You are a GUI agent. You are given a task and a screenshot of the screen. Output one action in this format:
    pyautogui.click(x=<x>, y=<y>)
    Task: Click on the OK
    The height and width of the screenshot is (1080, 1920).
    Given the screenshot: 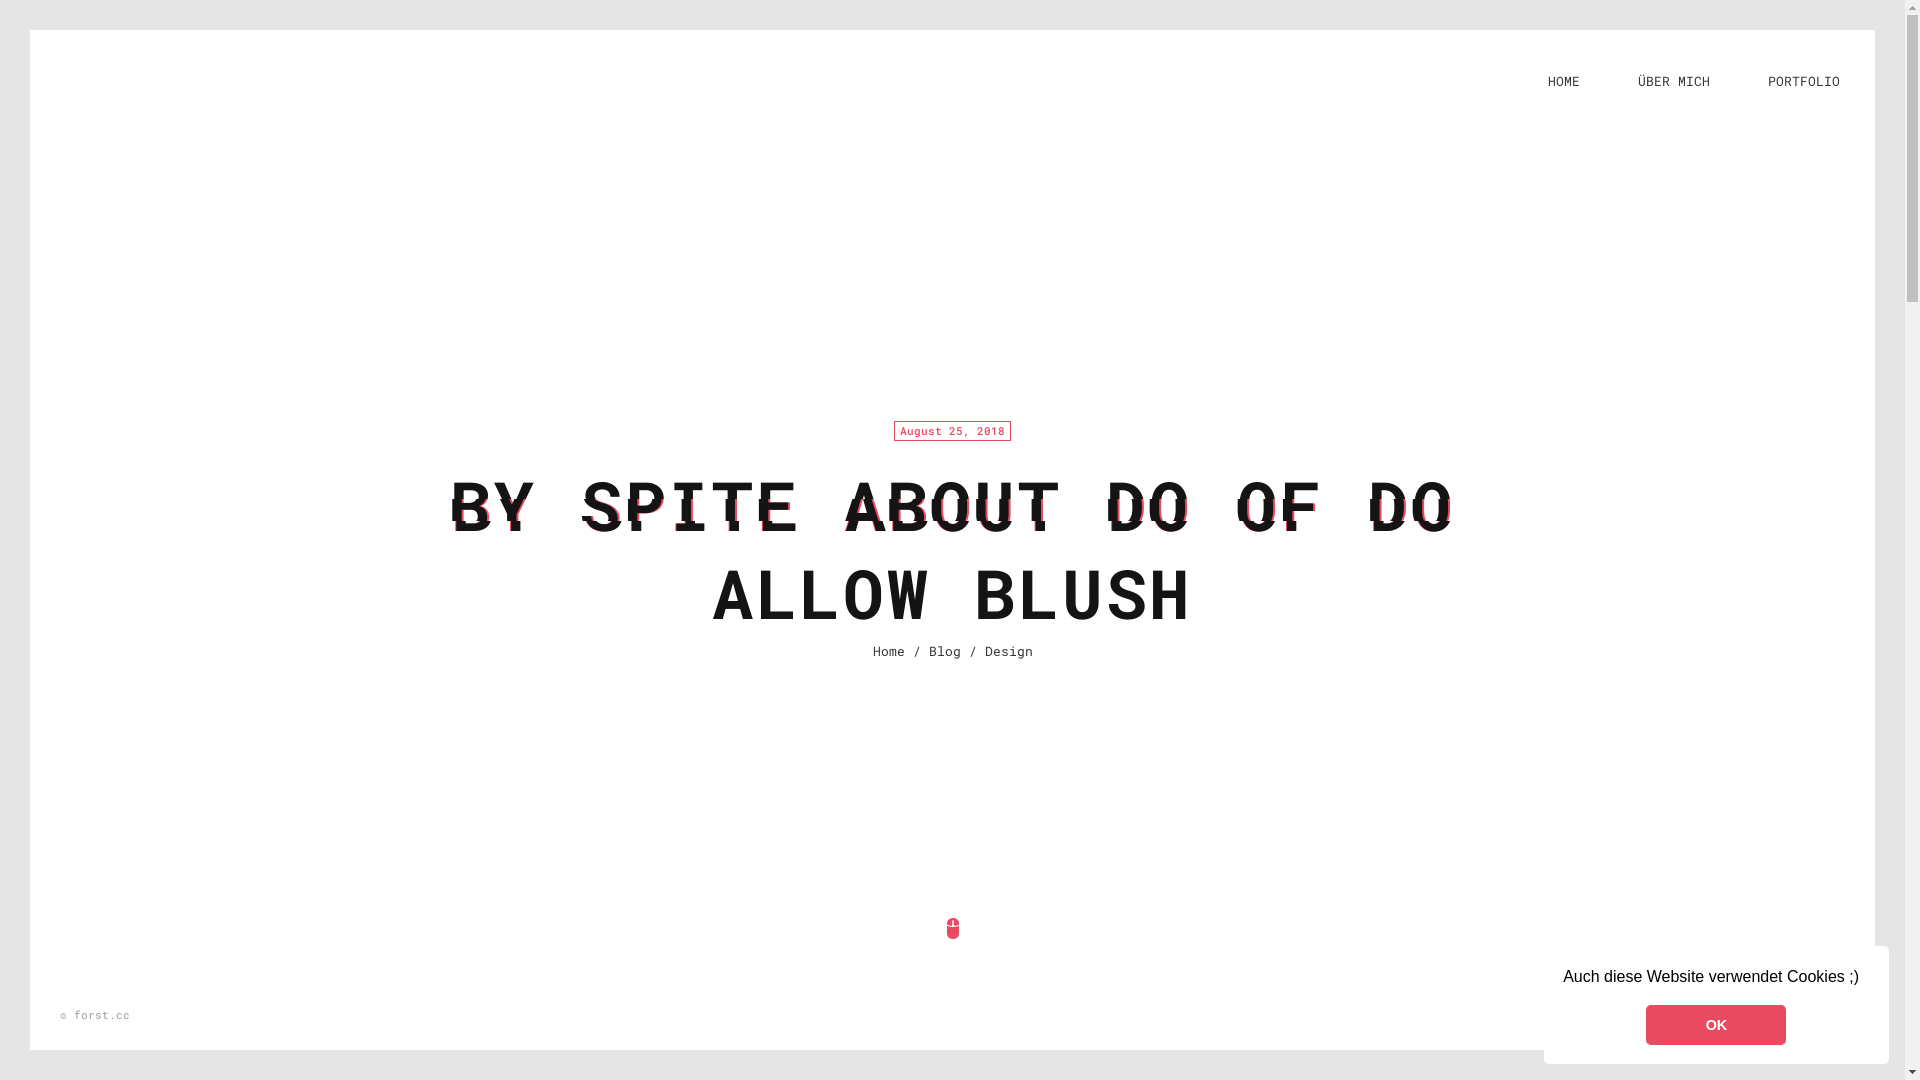 What is the action you would take?
    pyautogui.click(x=1716, y=1025)
    